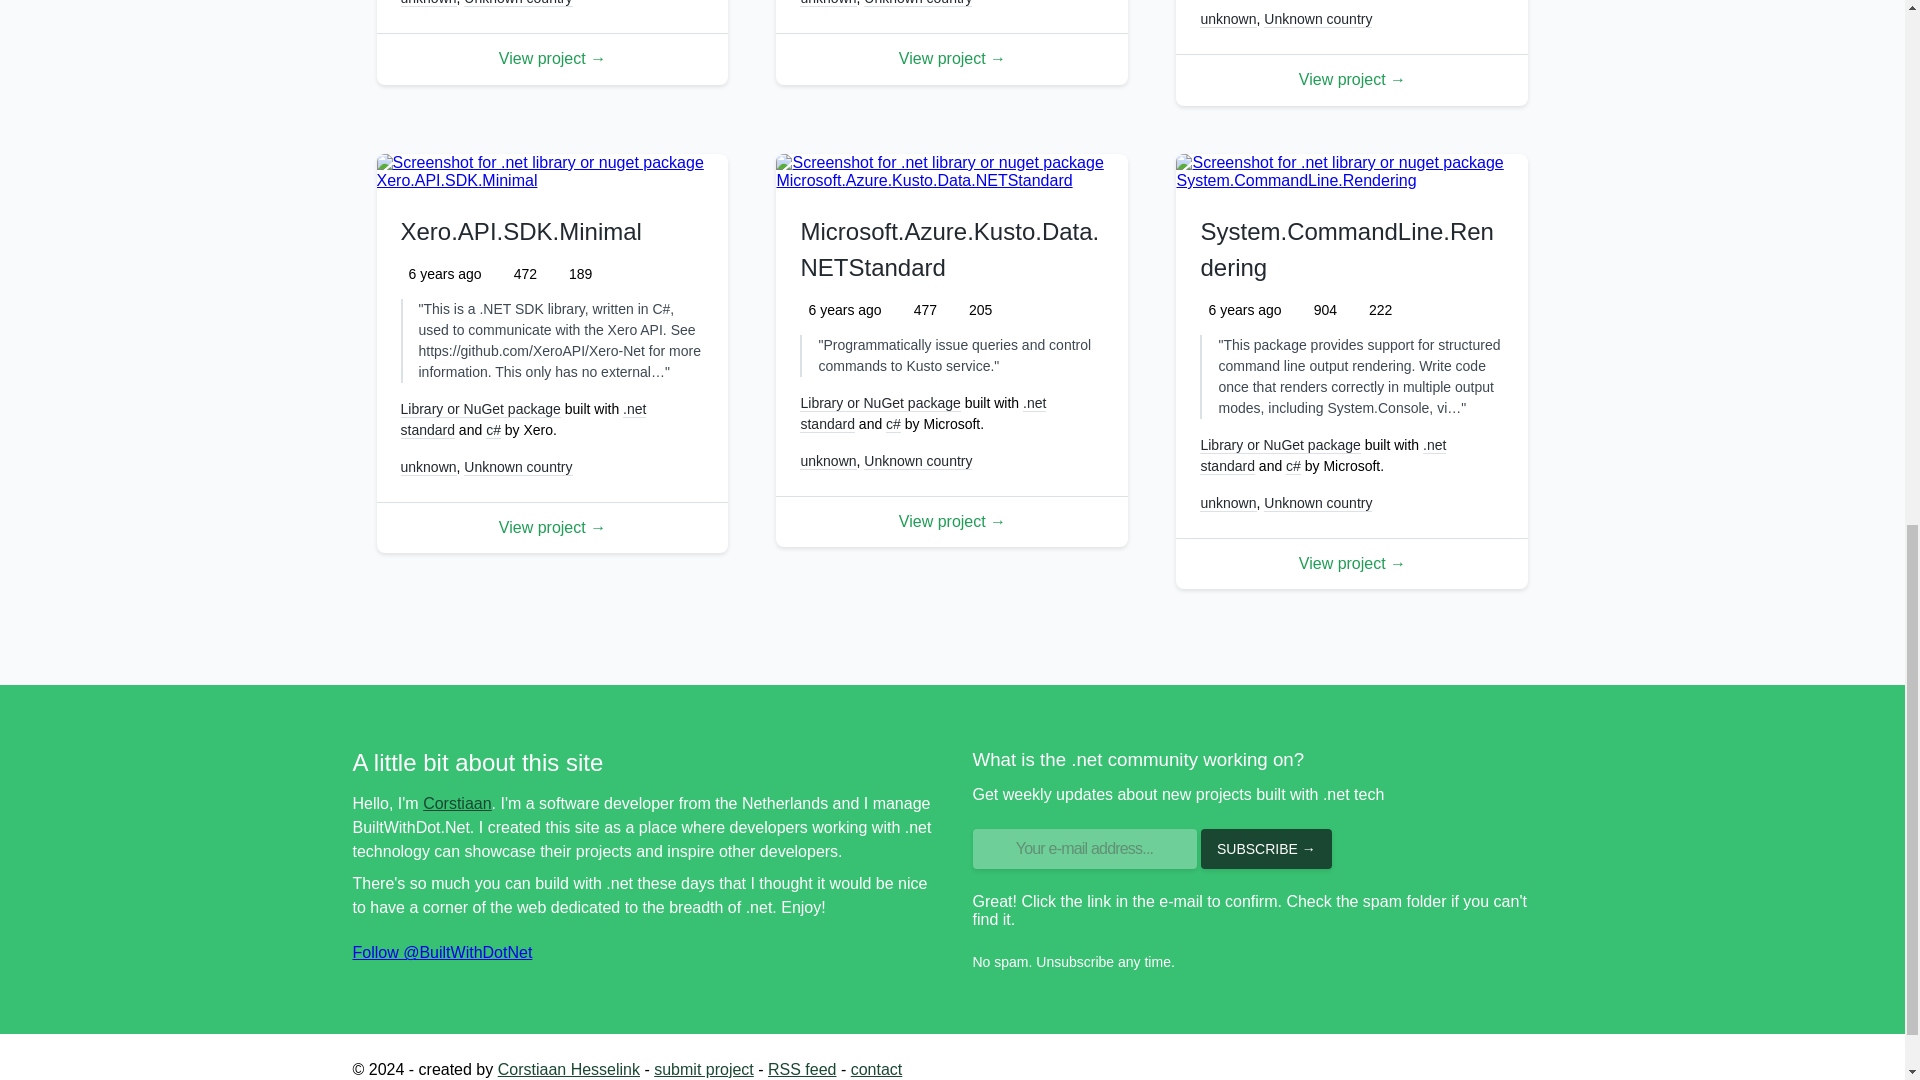 This screenshot has height=1080, width=1920. I want to click on unknown, so click(828, 3).